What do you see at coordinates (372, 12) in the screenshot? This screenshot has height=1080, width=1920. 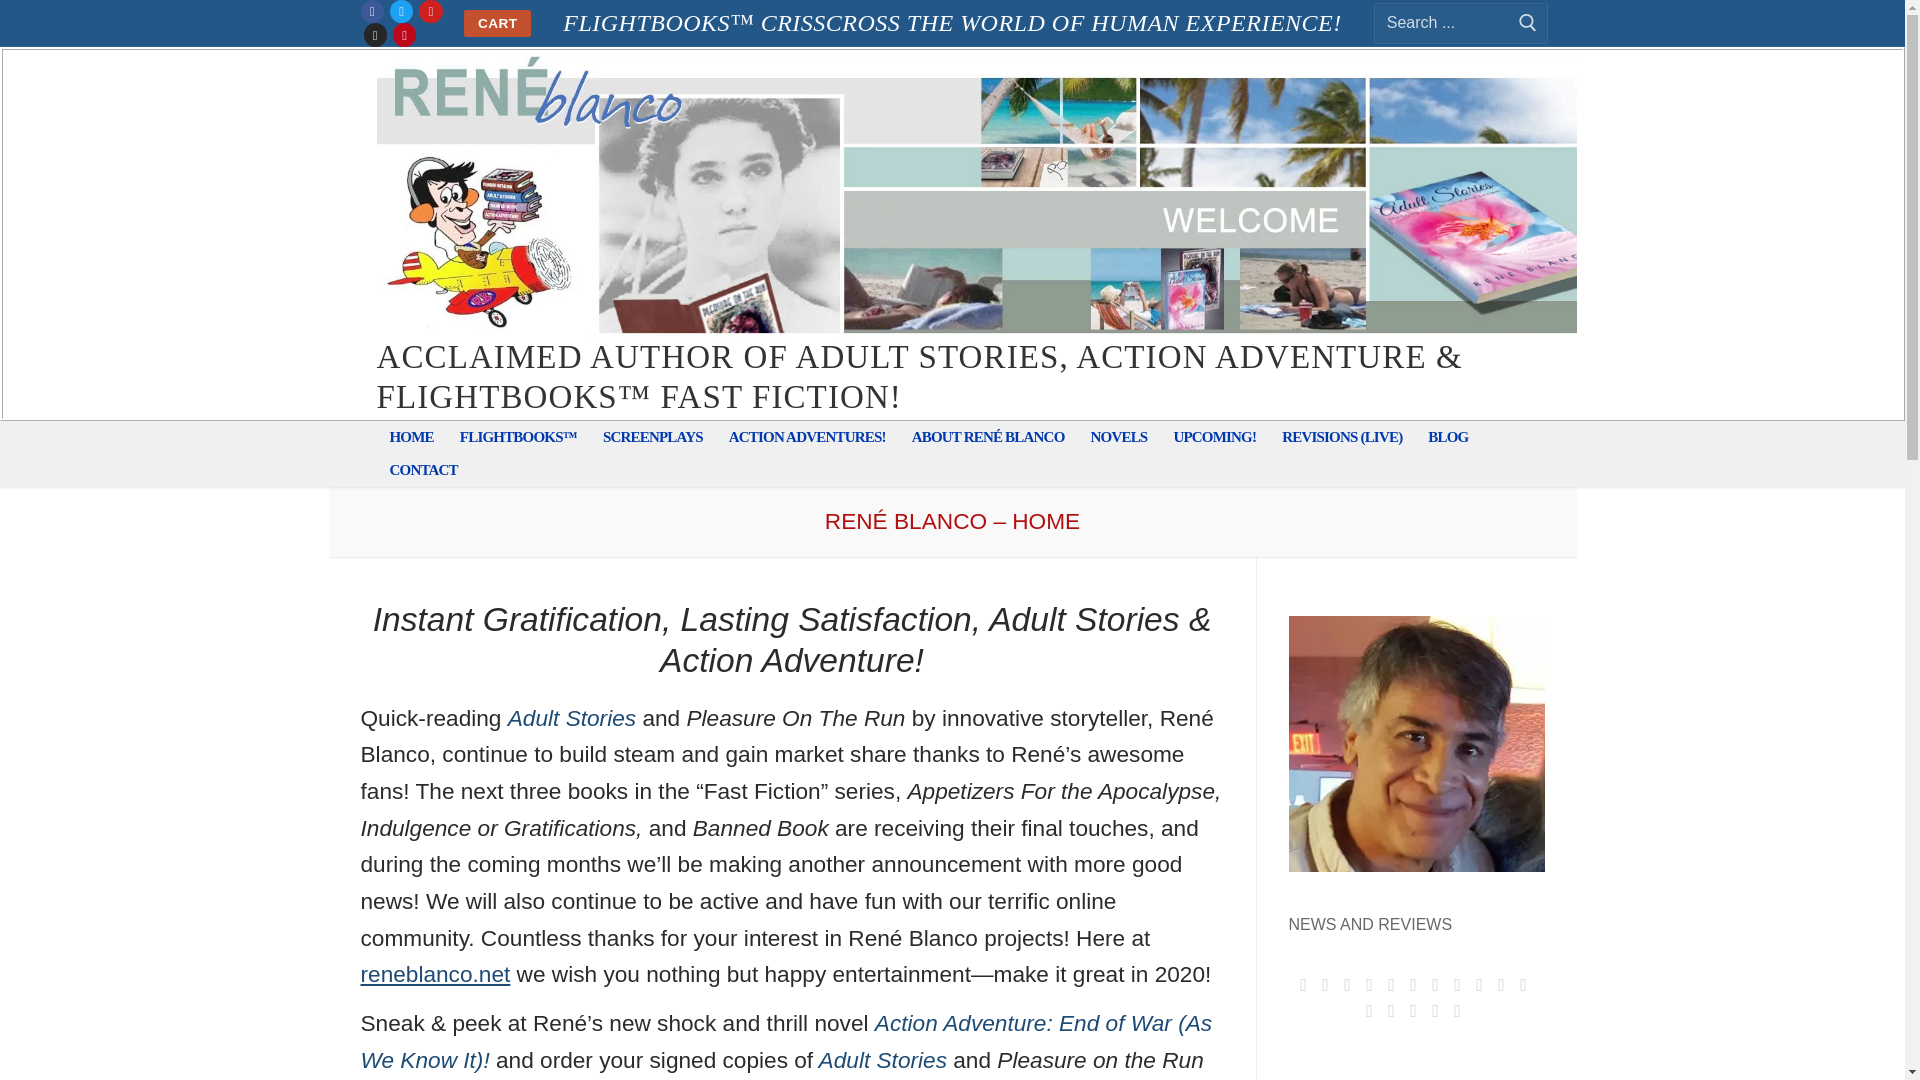 I see `Facebook` at bounding box center [372, 12].